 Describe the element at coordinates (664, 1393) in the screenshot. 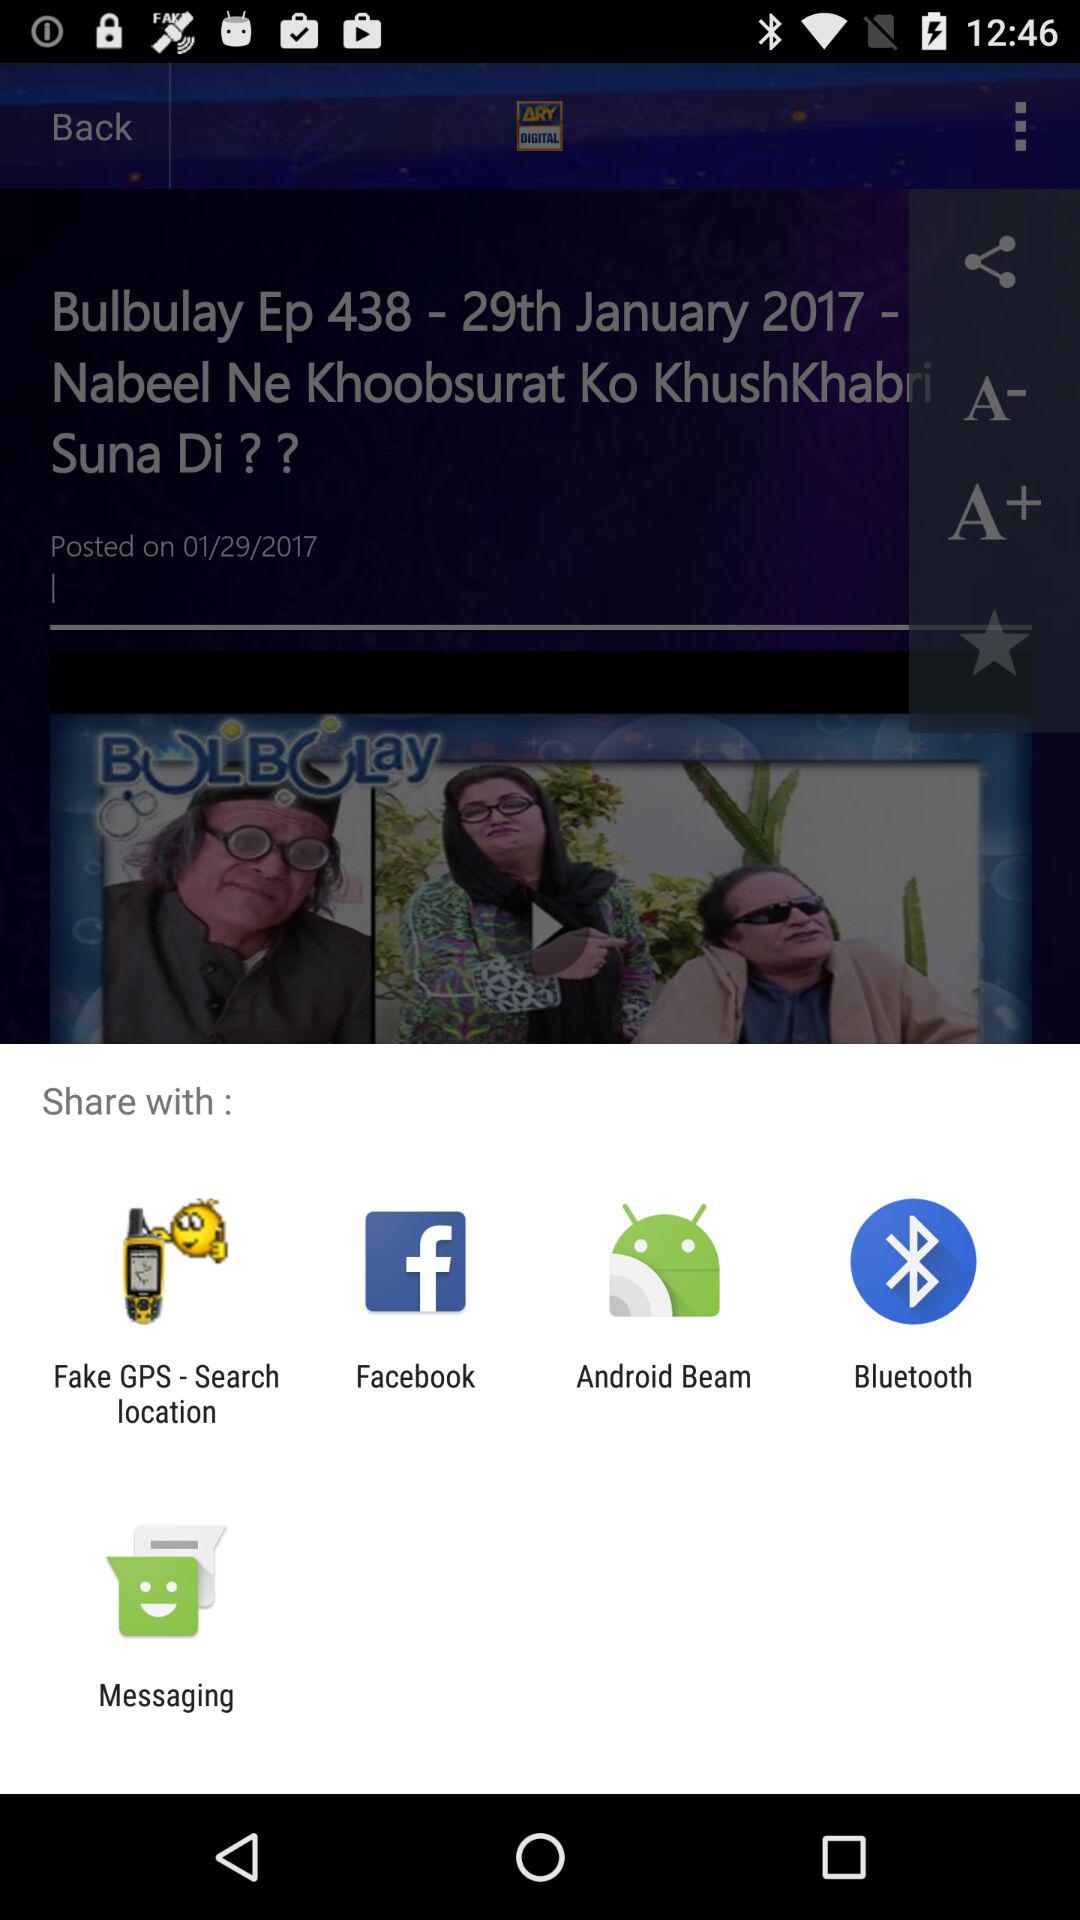

I see `press the icon next to facebook item` at that location.